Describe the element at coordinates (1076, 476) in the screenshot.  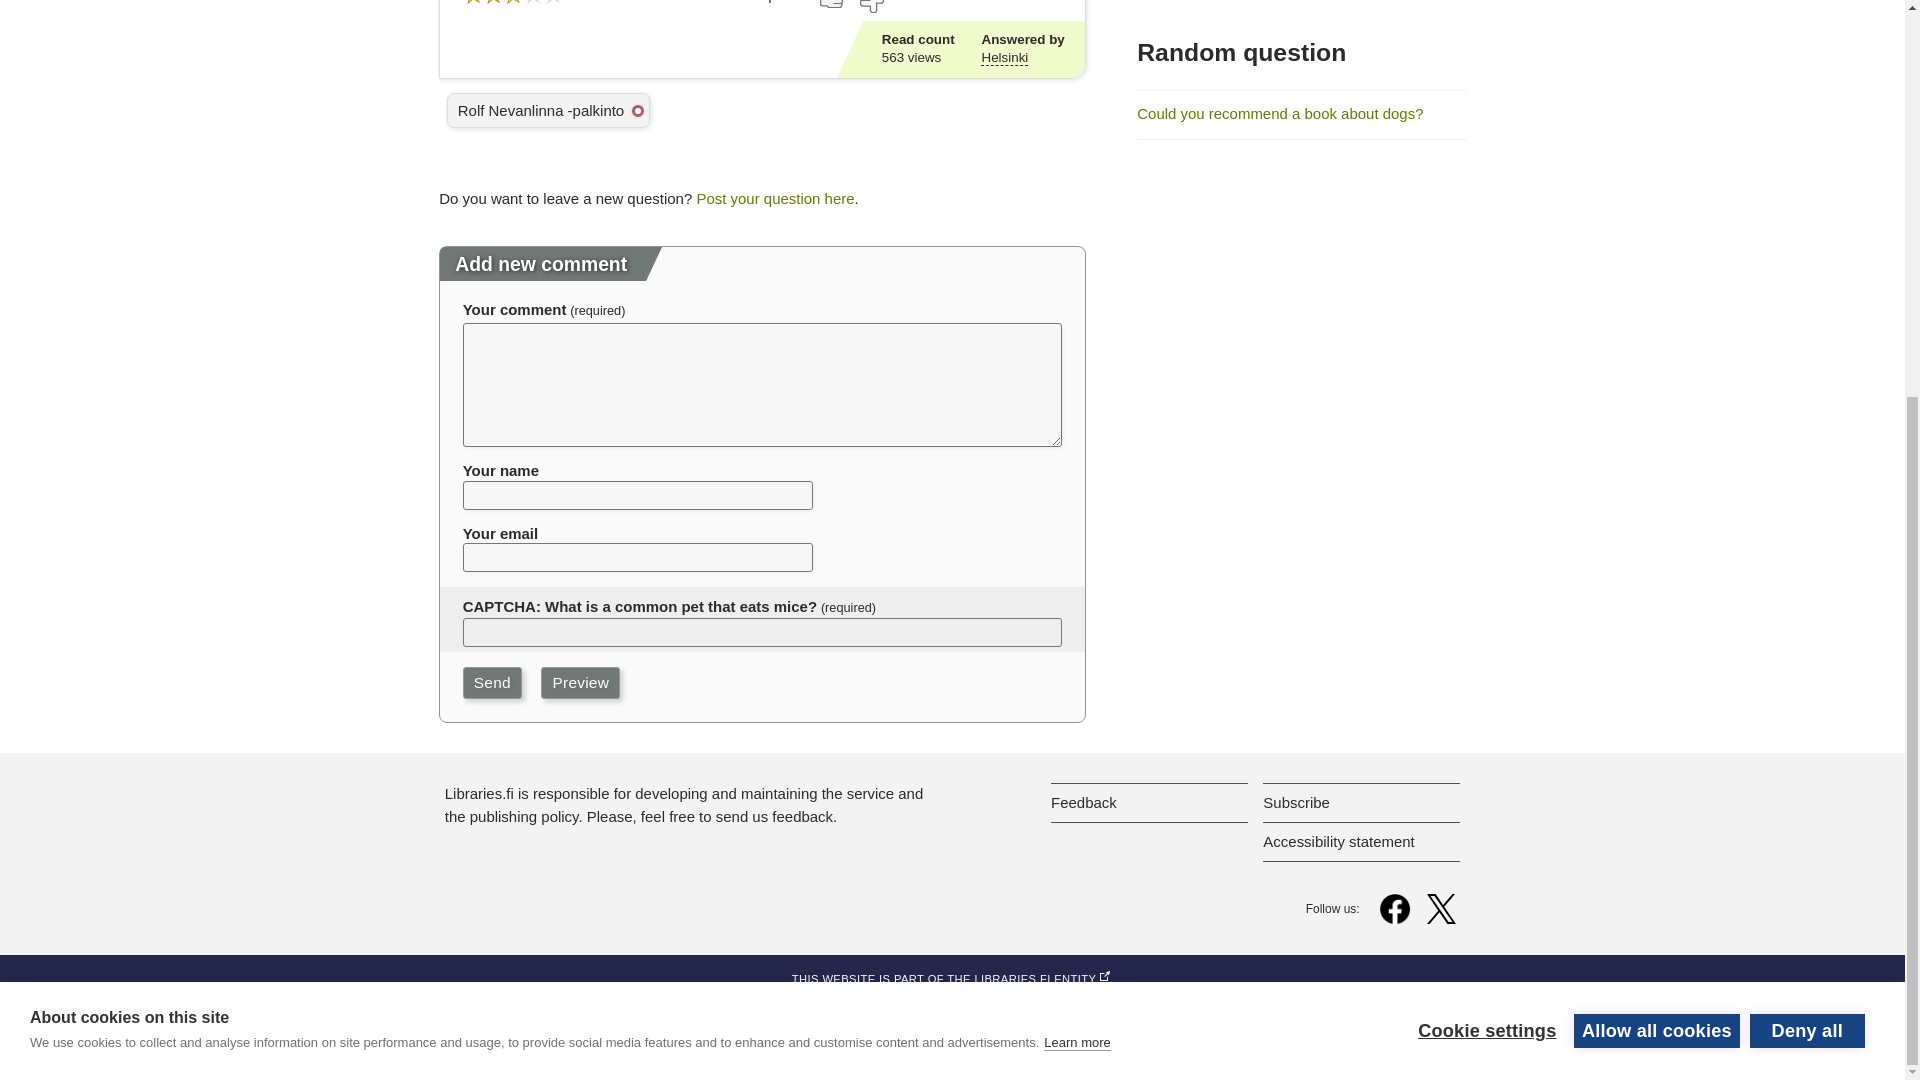
I see `Learn more` at that location.